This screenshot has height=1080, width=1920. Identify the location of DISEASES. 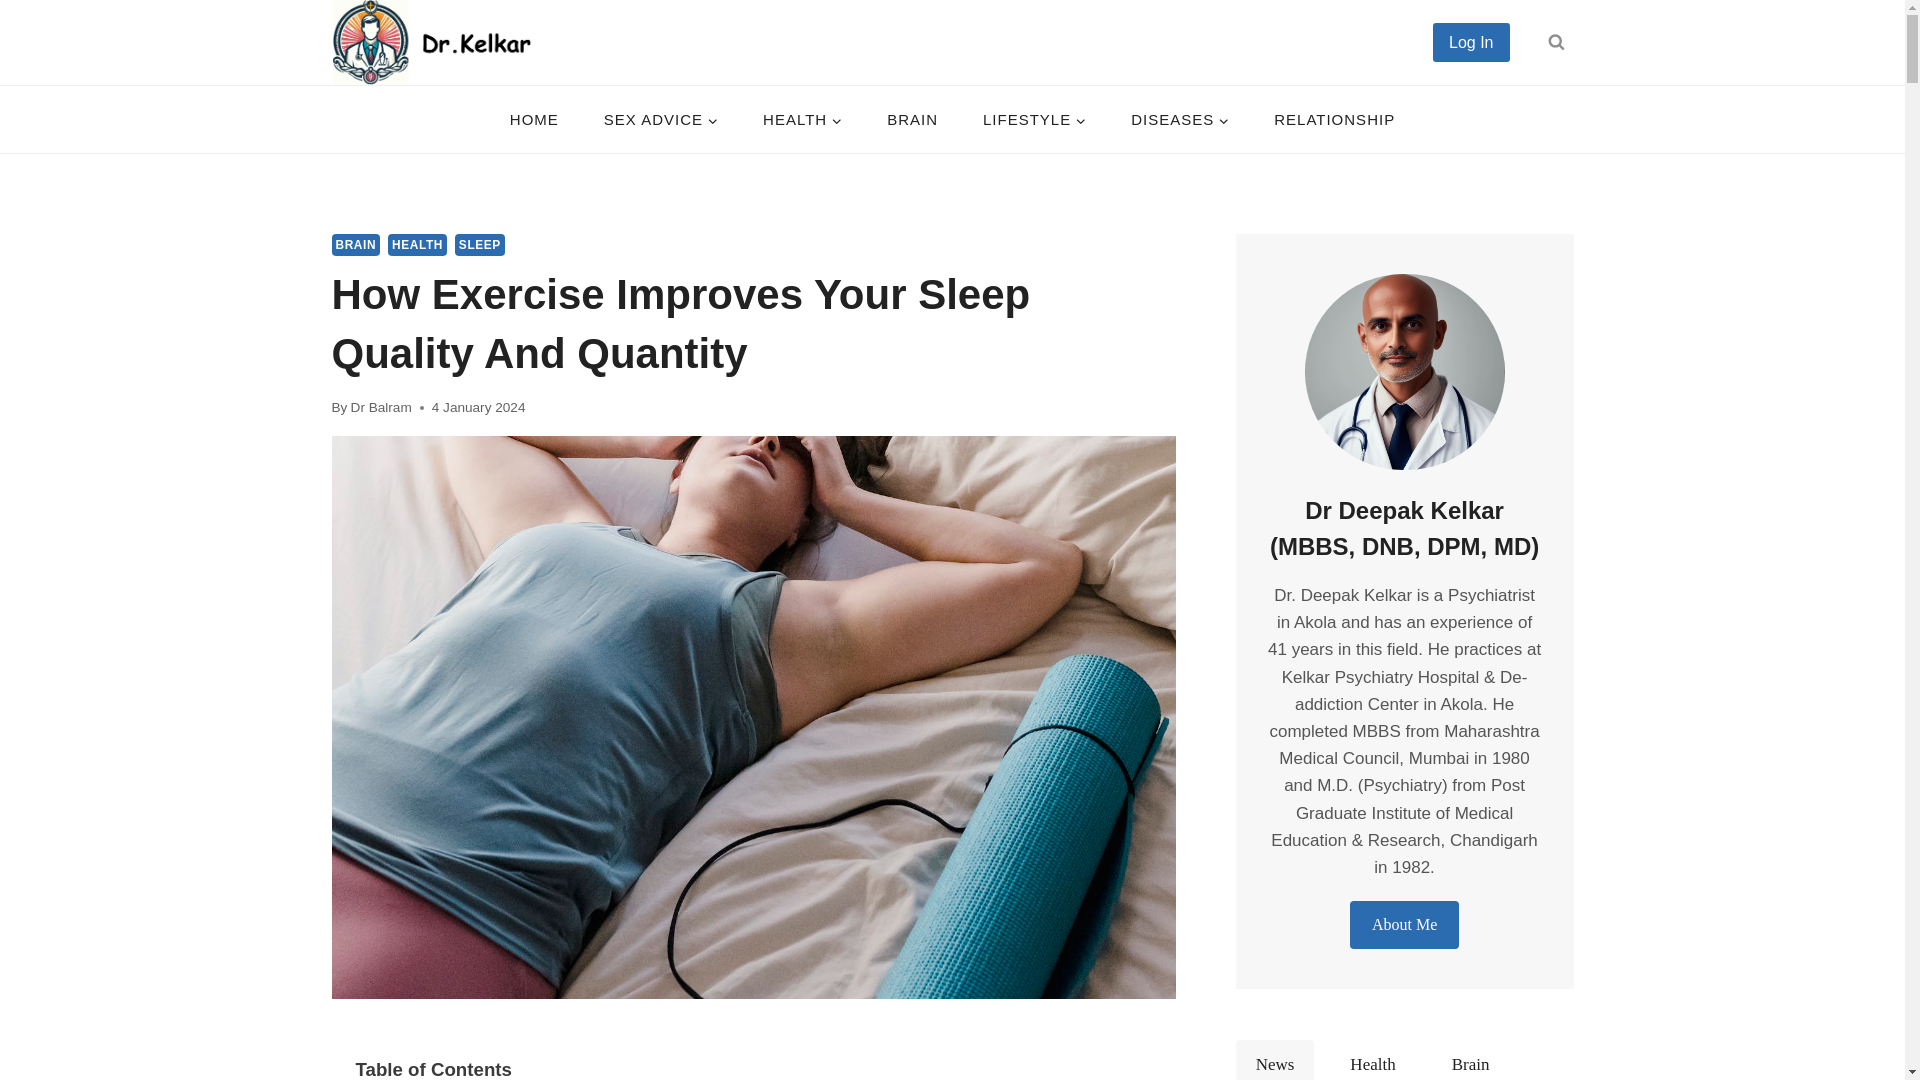
(1180, 118).